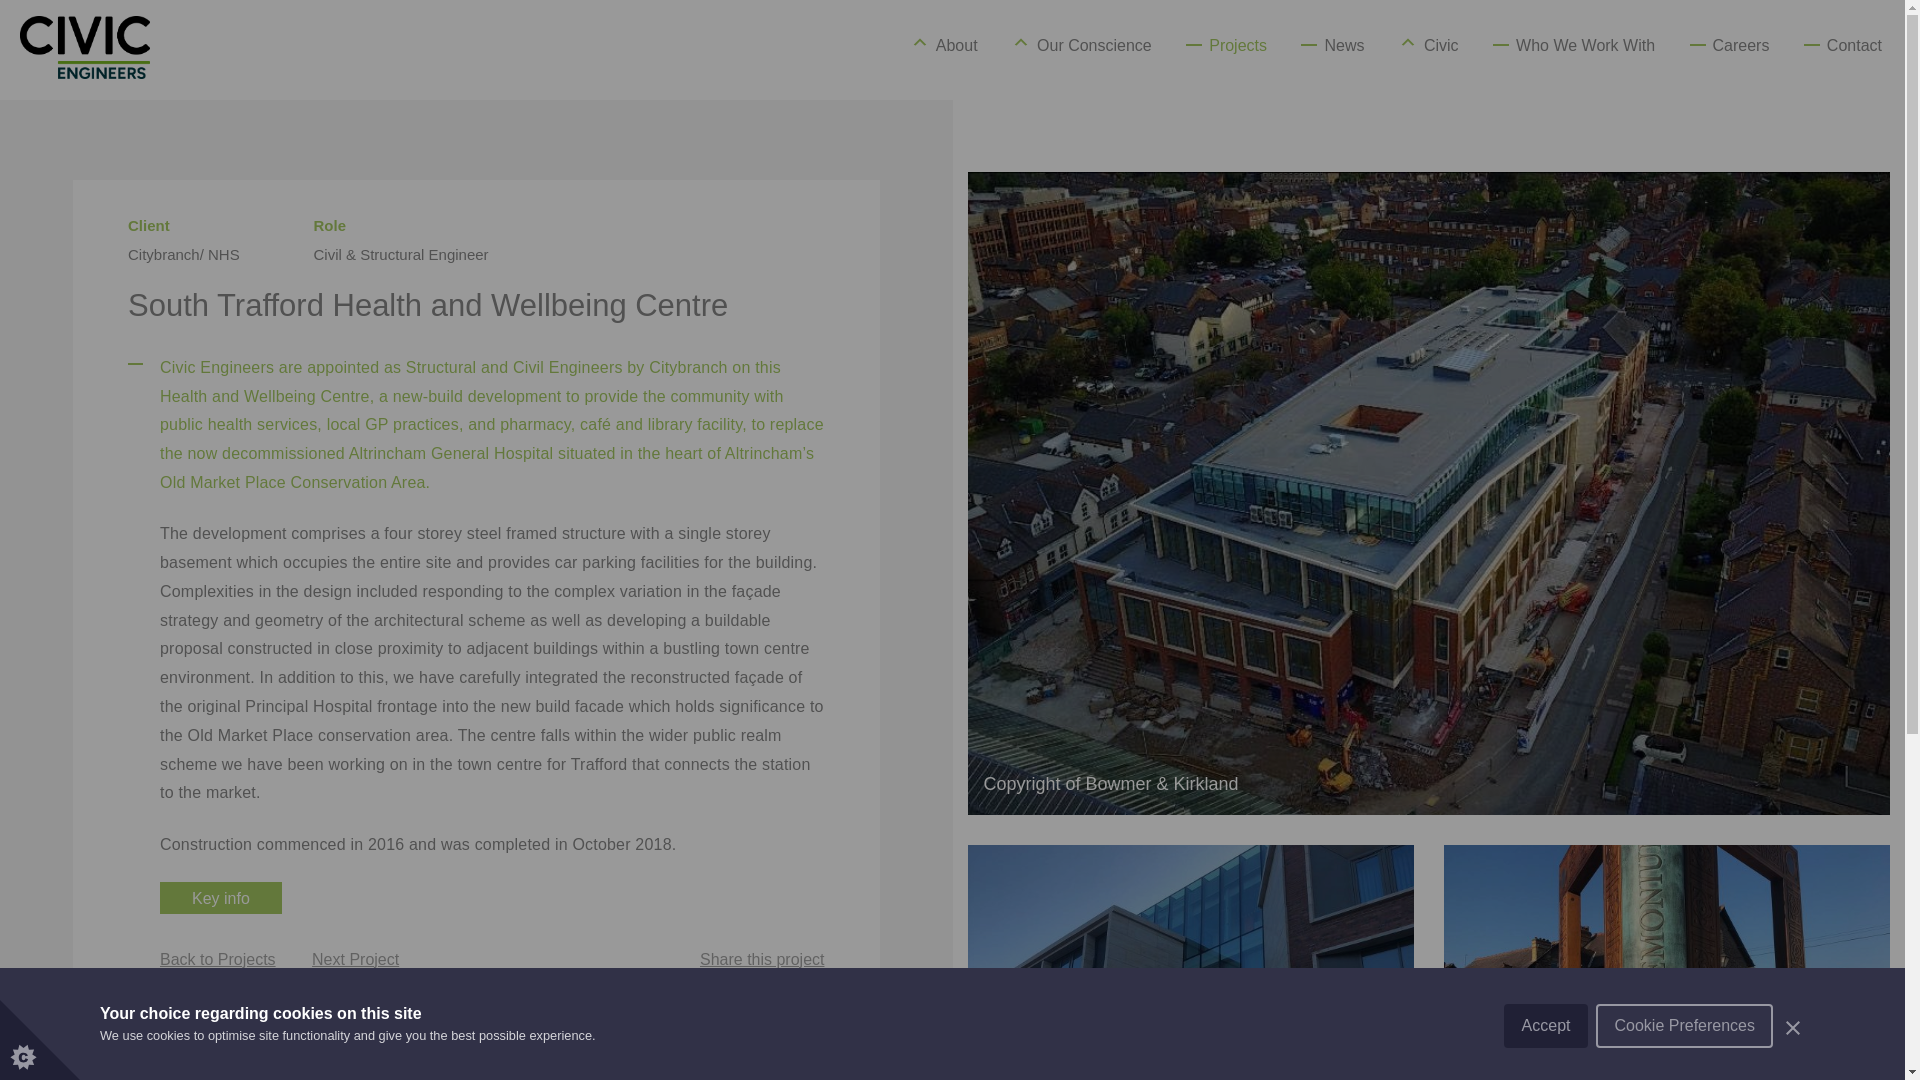 The image size is (1920, 1080). I want to click on Contact, so click(1854, 45).